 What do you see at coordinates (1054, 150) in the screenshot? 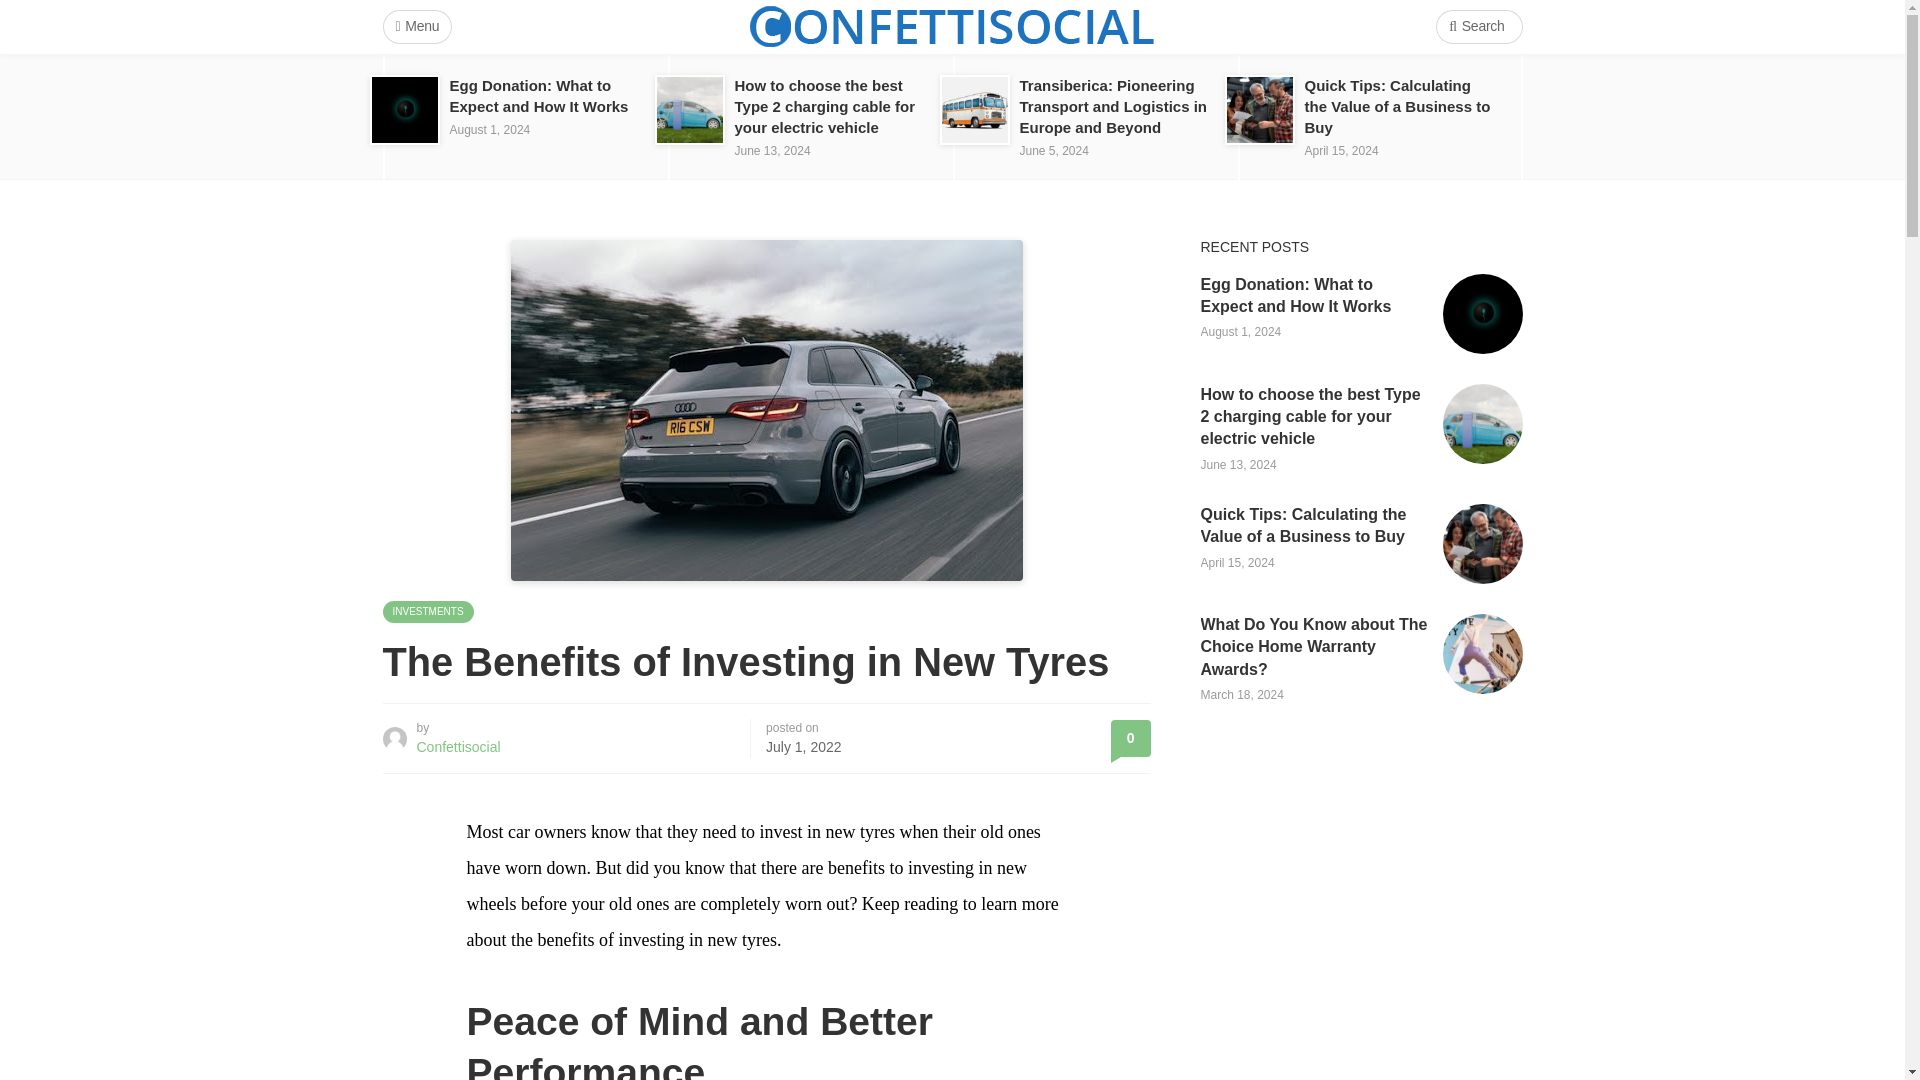
I see `June 5, 2024` at bounding box center [1054, 150].